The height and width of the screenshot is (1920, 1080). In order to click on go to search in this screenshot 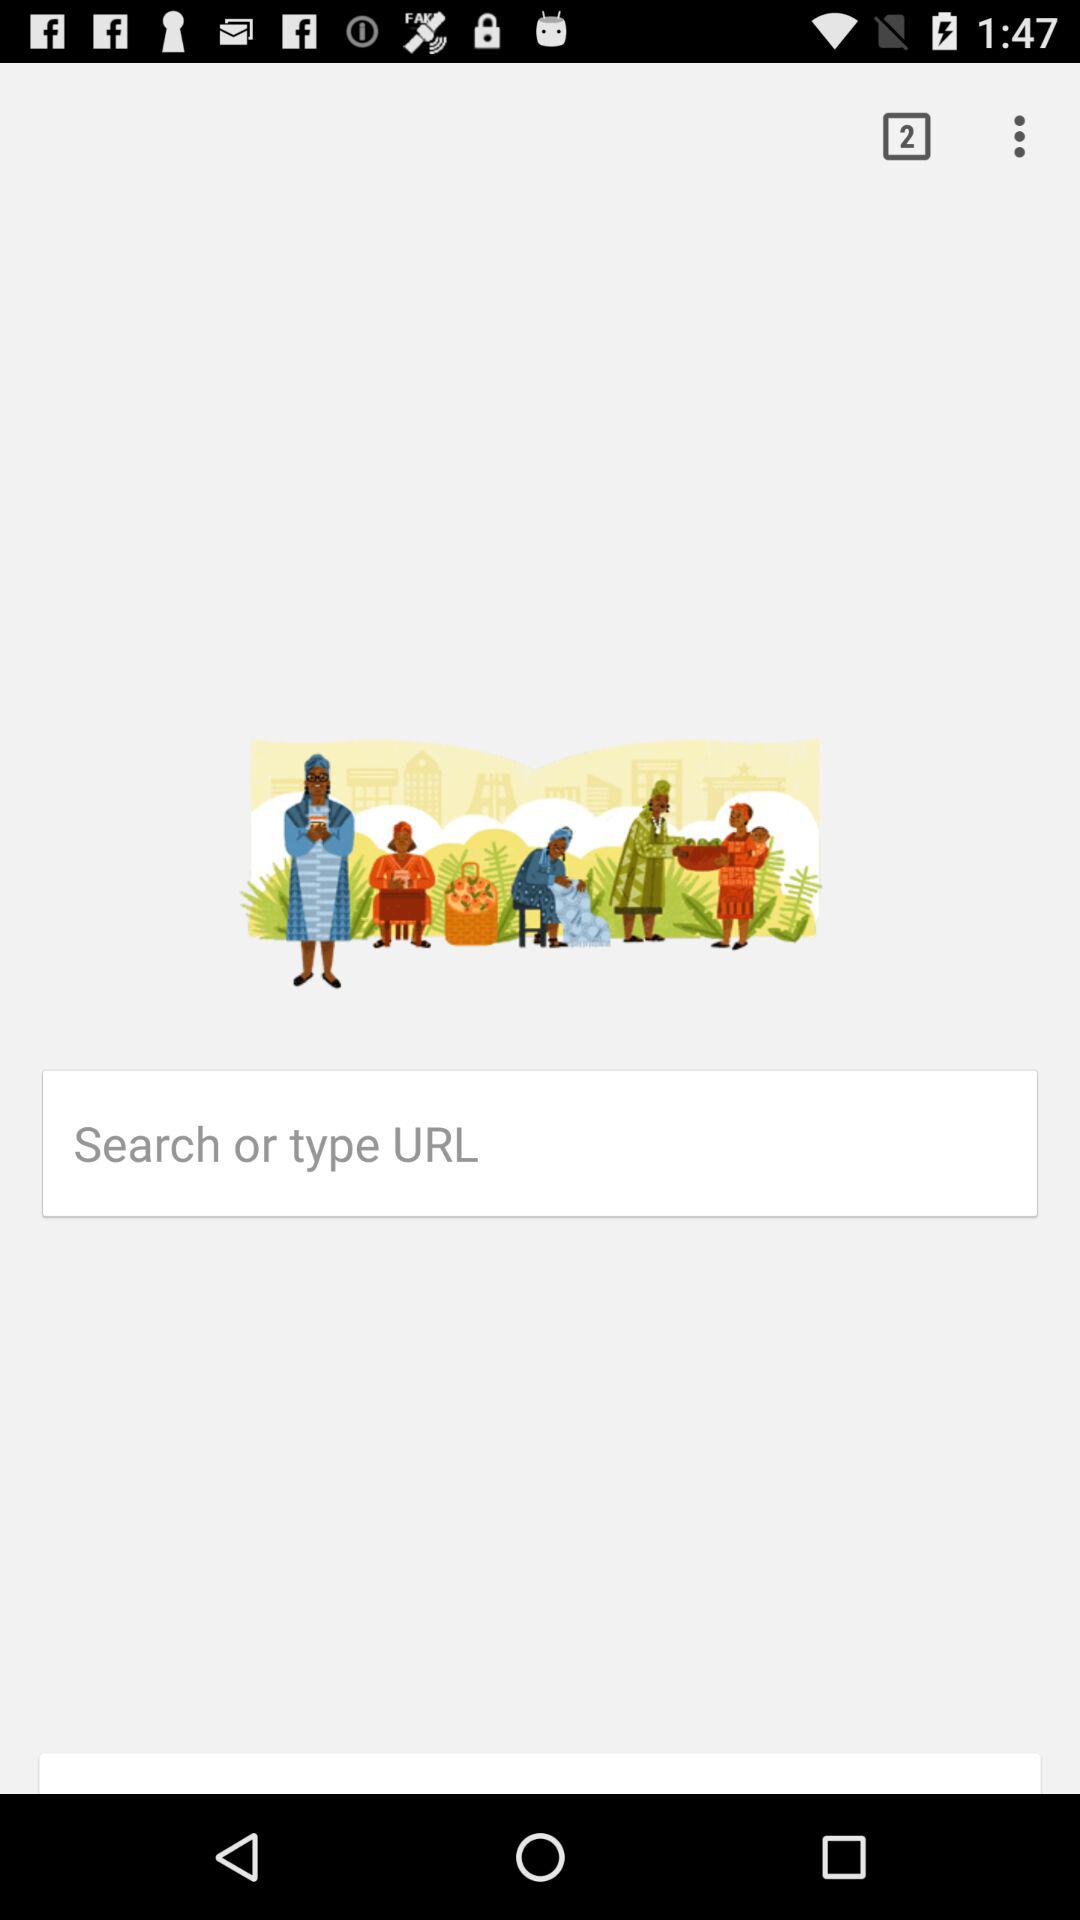, I will do `click(556, 1143)`.